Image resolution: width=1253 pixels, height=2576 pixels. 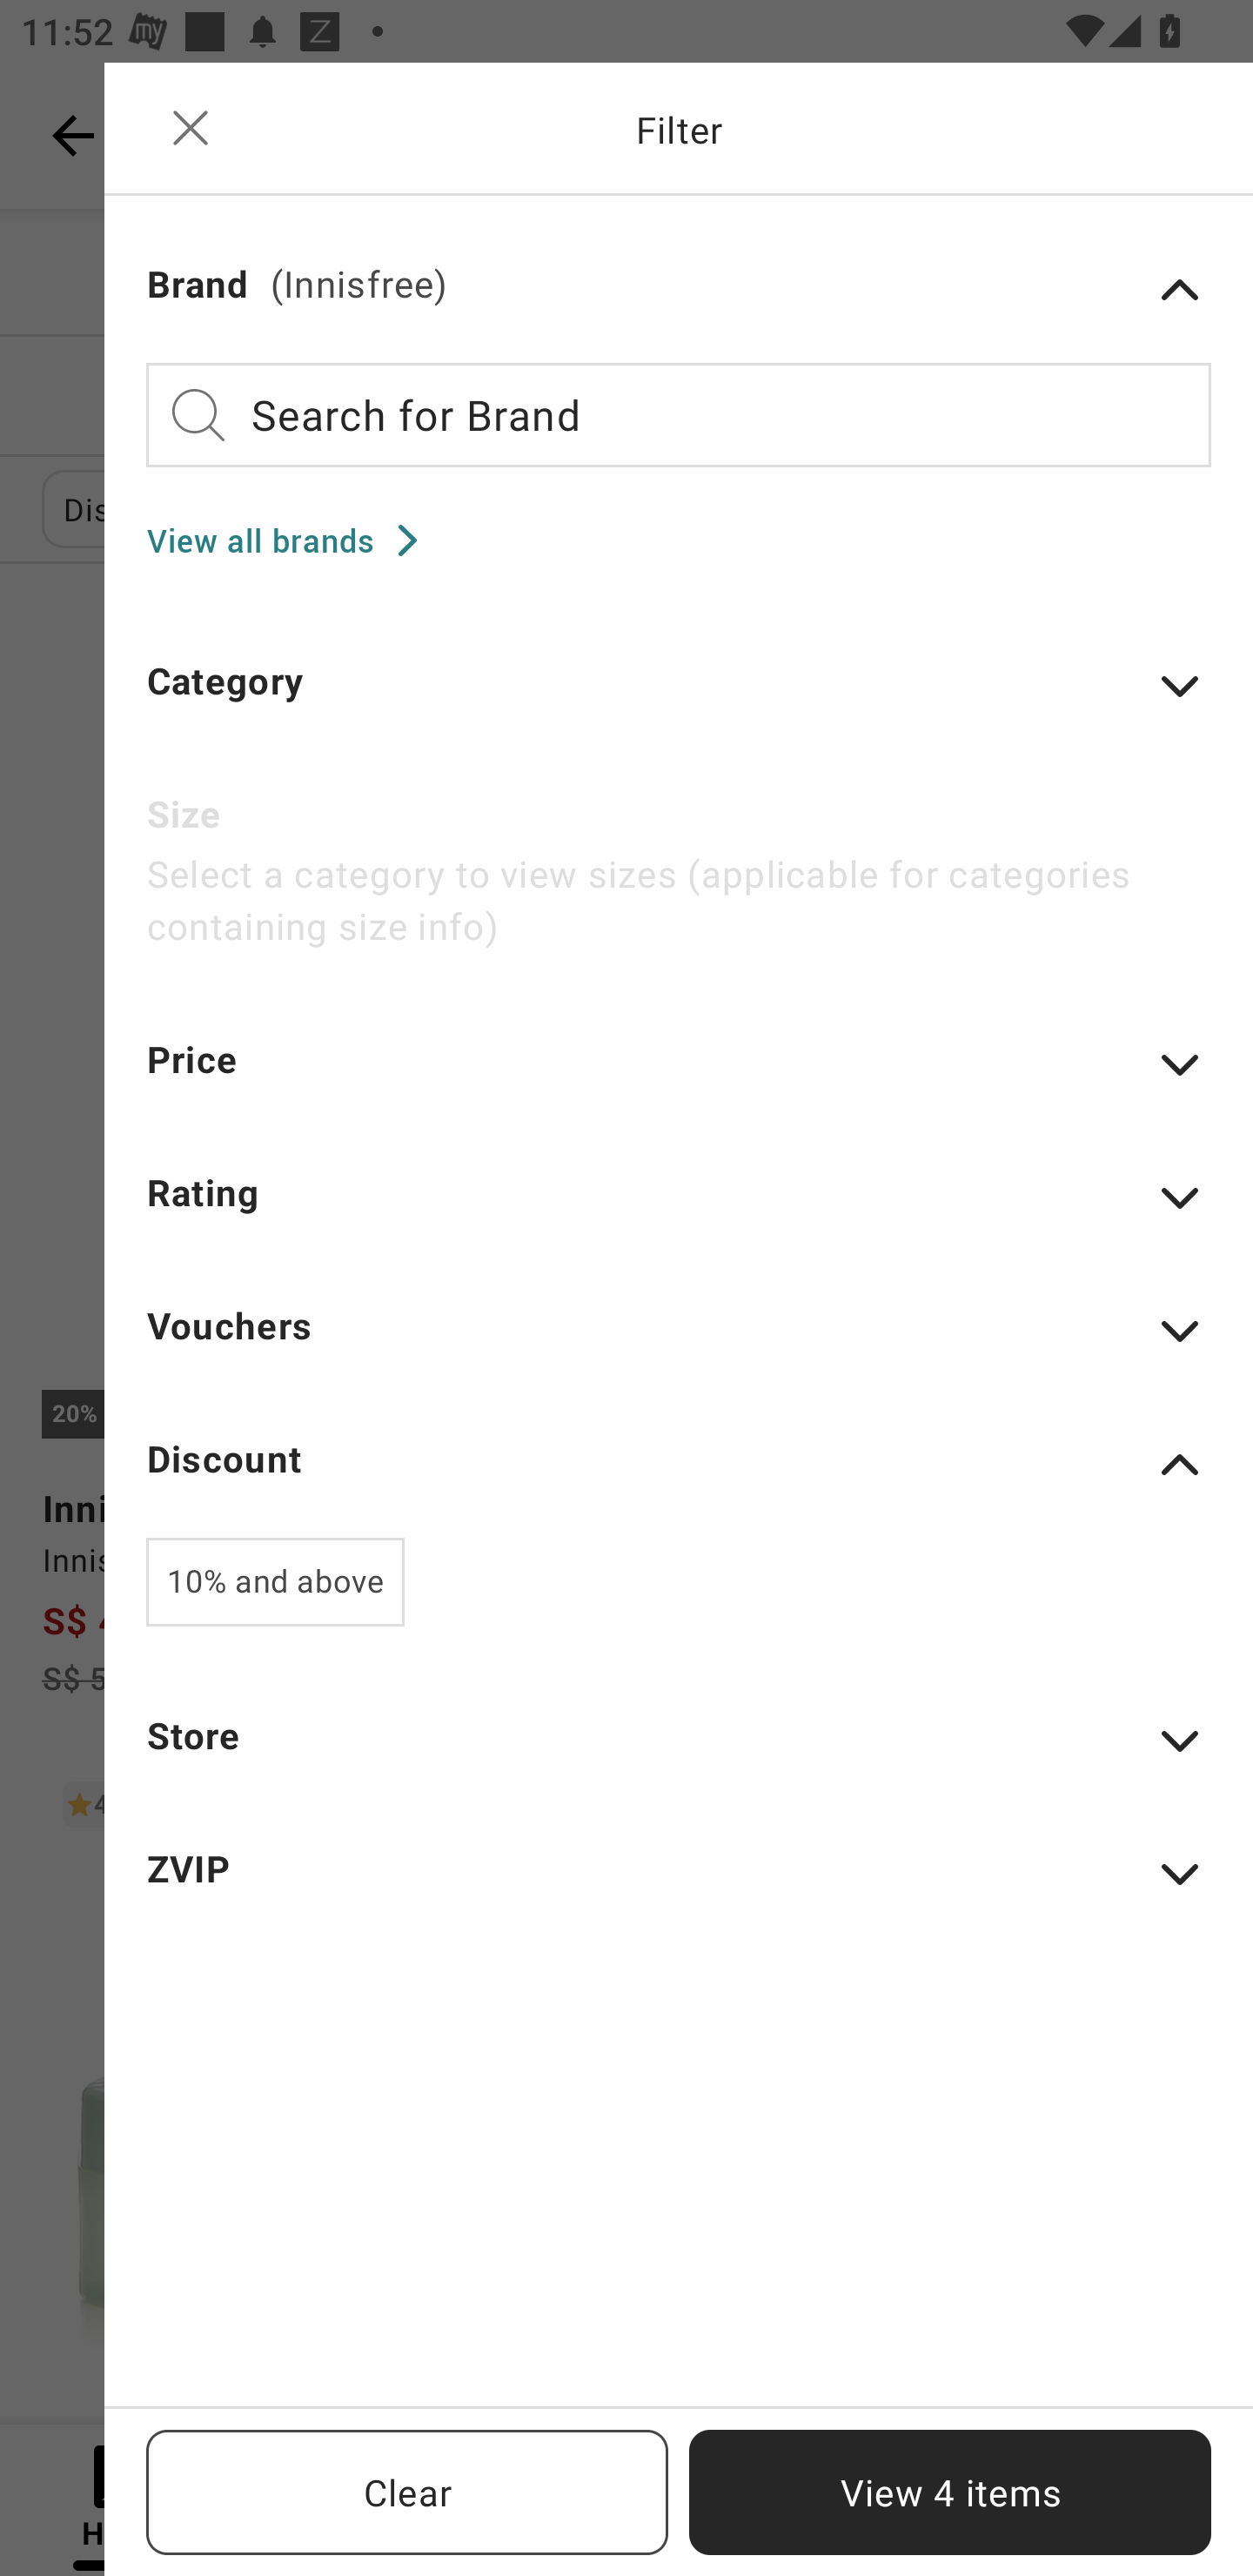 What do you see at coordinates (679, 700) in the screenshot?
I see `Category` at bounding box center [679, 700].